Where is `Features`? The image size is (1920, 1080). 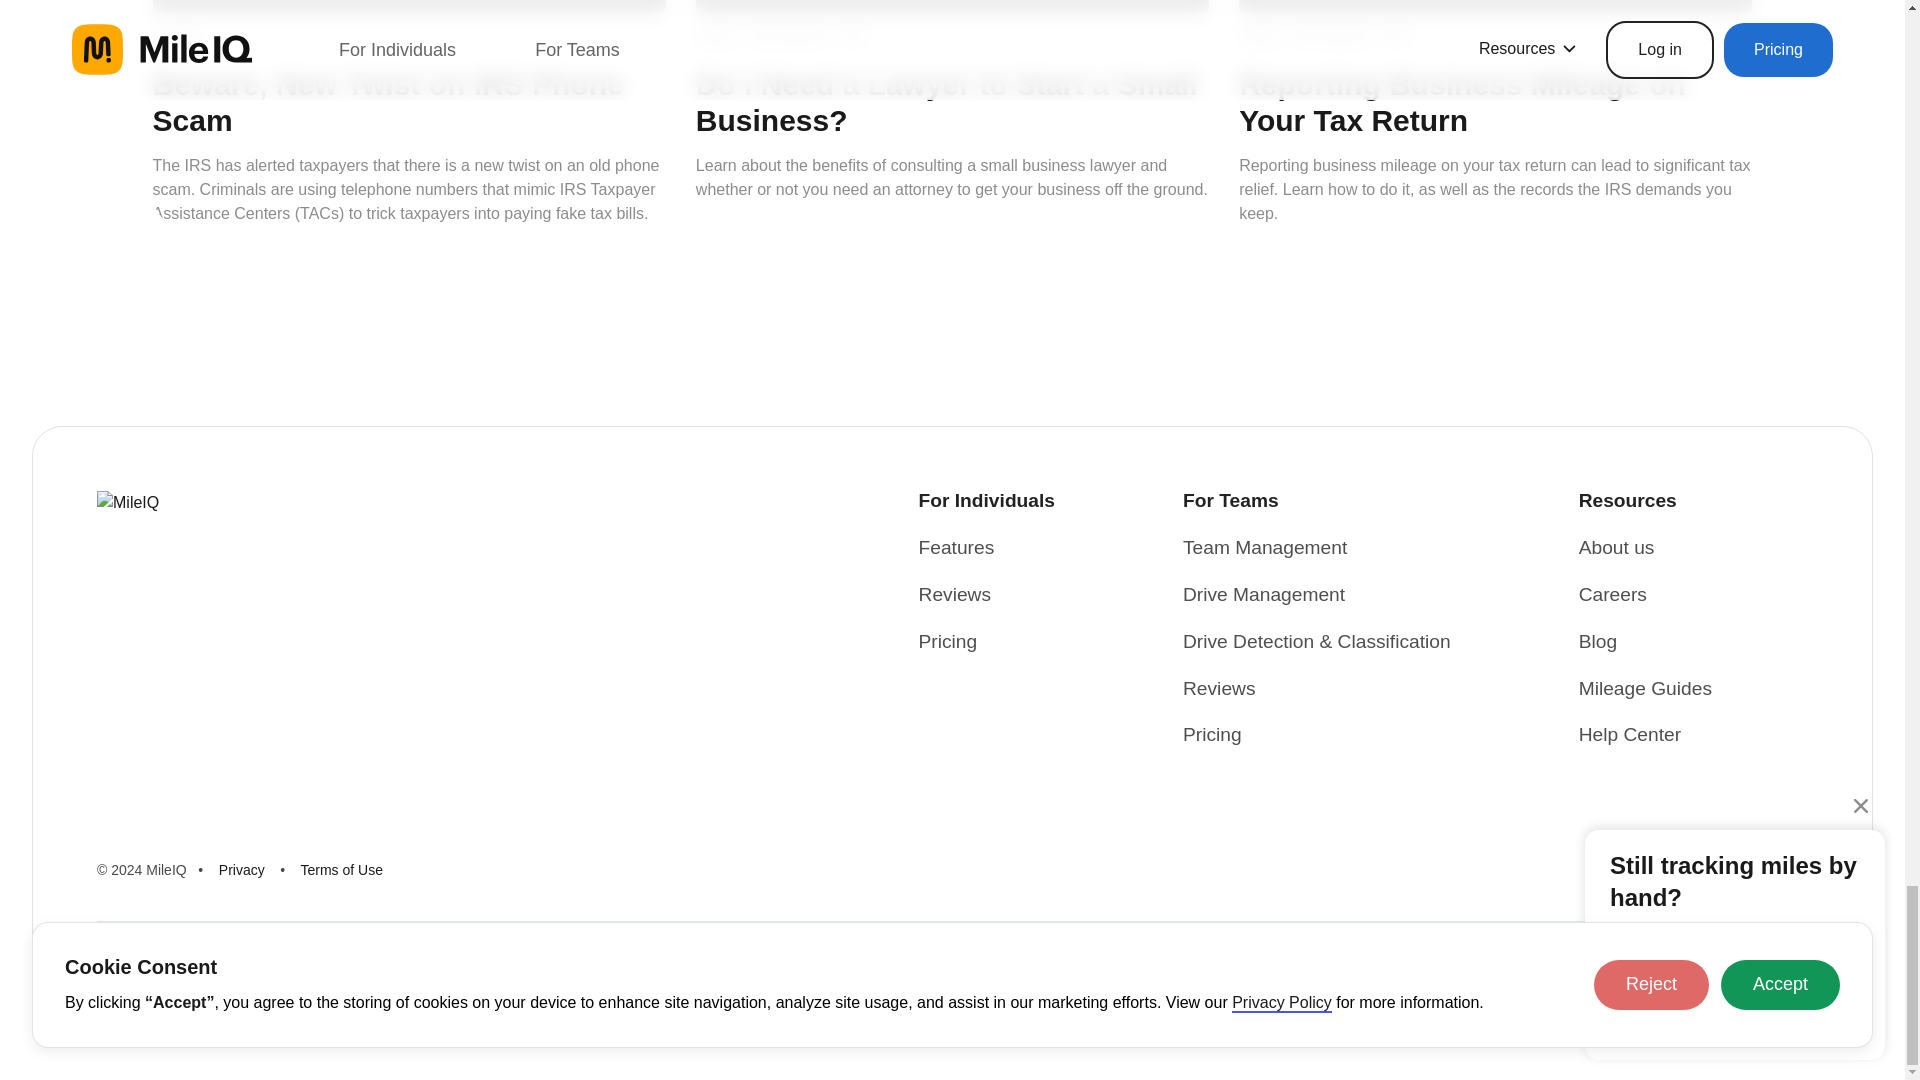
Features is located at coordinates (956, 548).